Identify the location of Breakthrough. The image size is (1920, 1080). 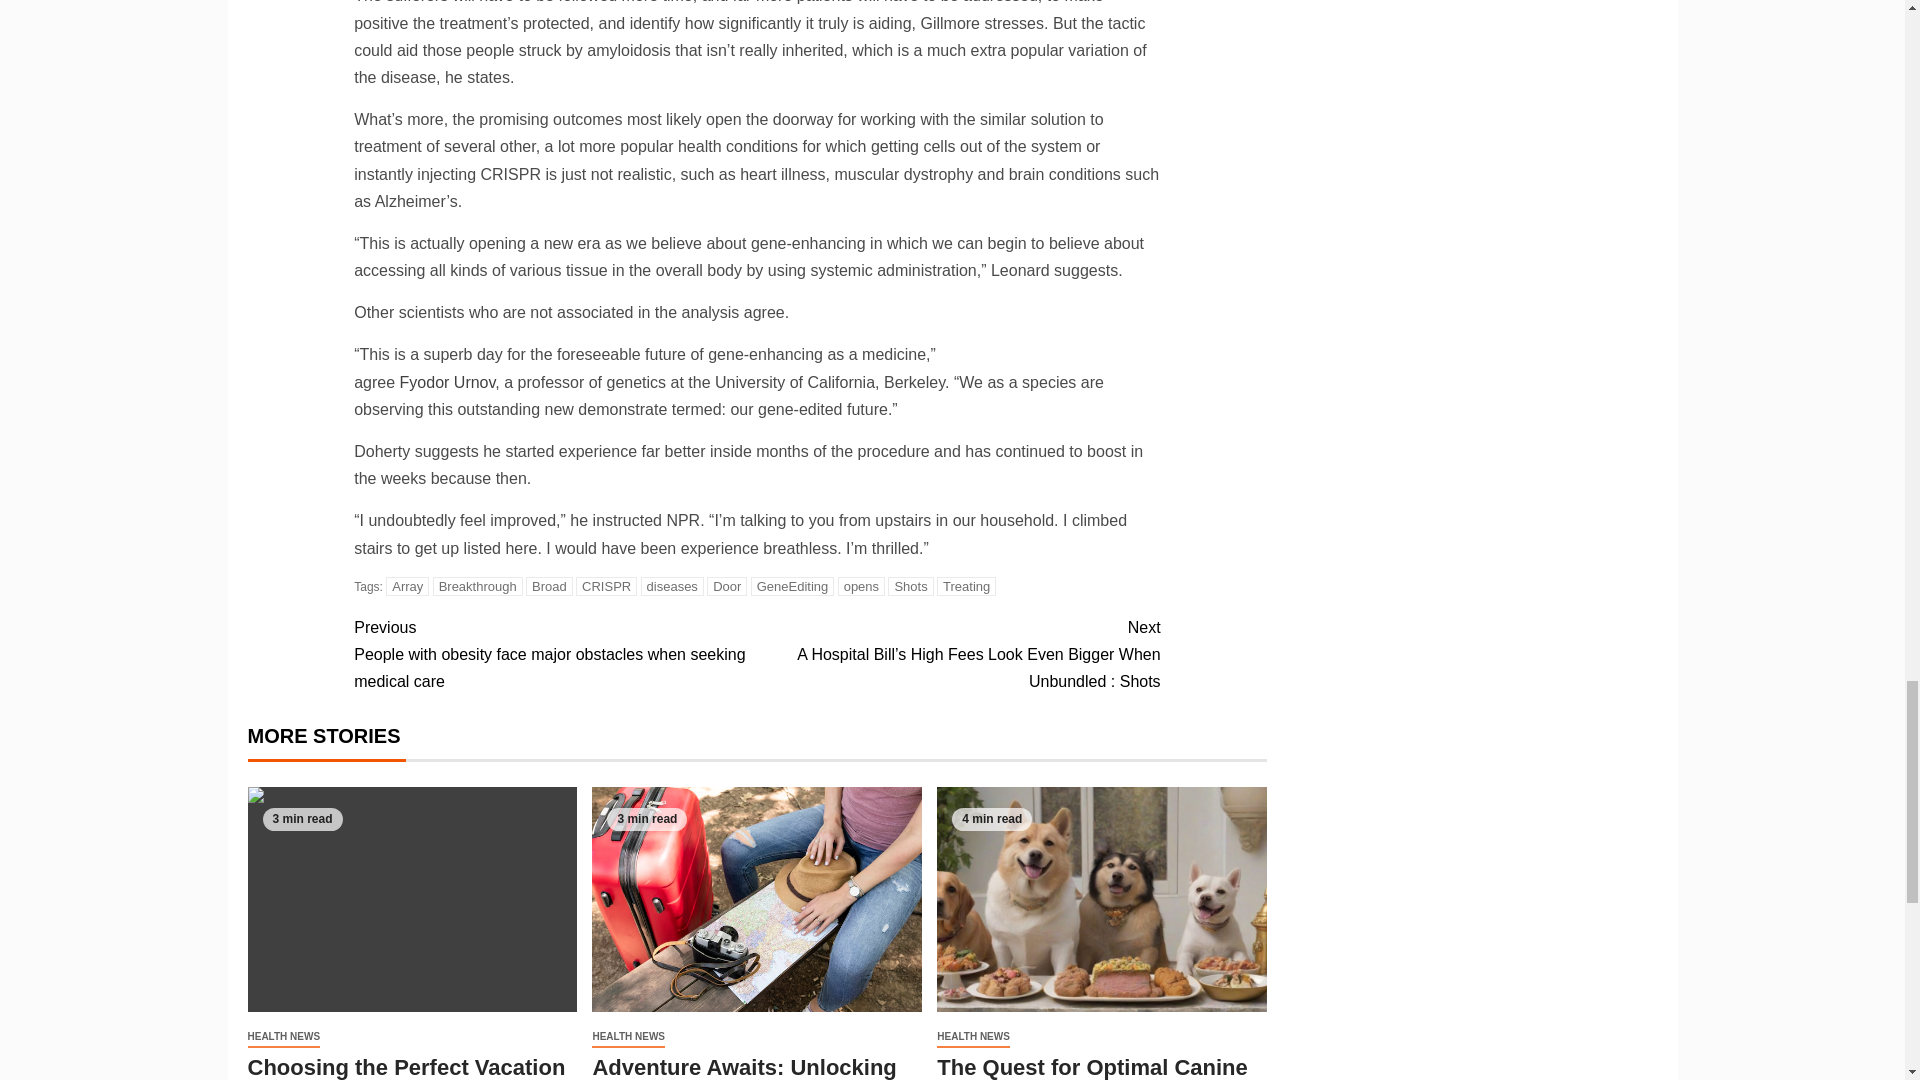
(478, 586).